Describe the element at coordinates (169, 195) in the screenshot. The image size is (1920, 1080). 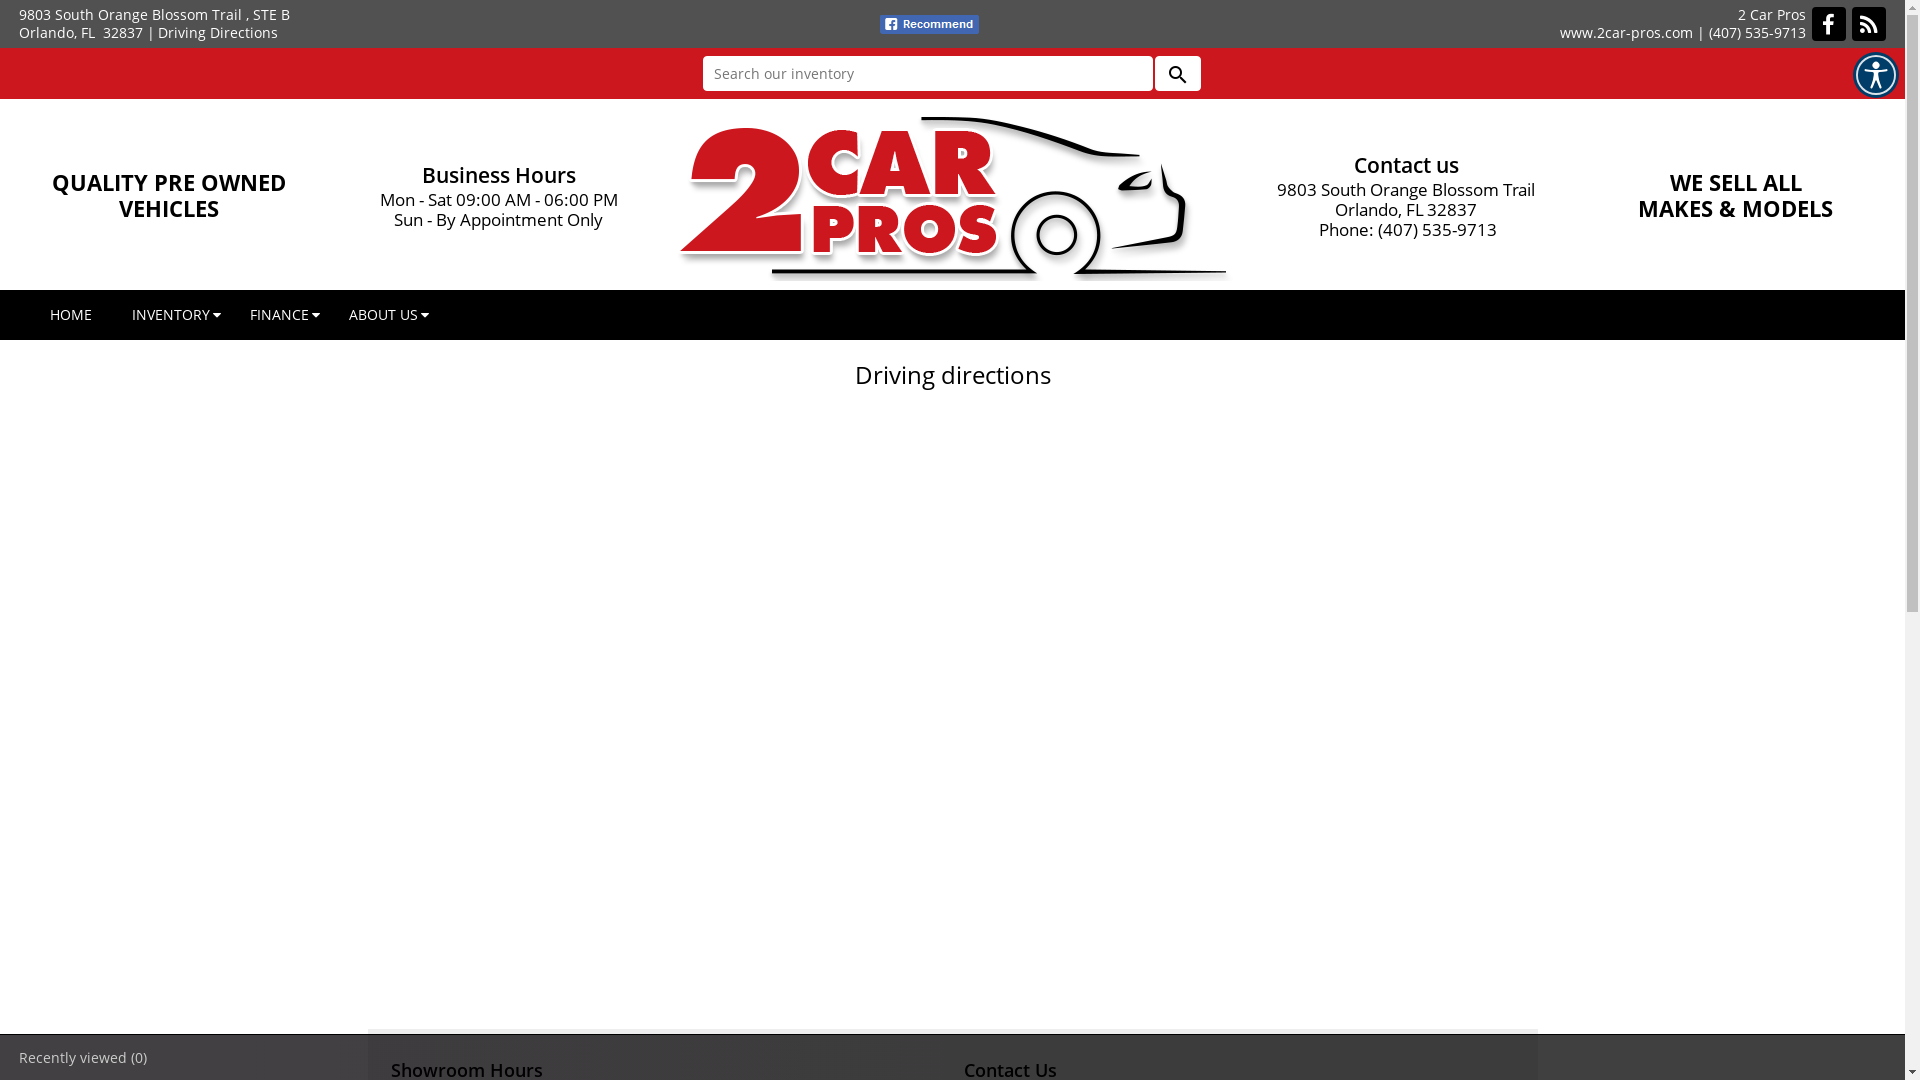
I see `QUALITY PRE OWNED
VEHICLES` at that location.